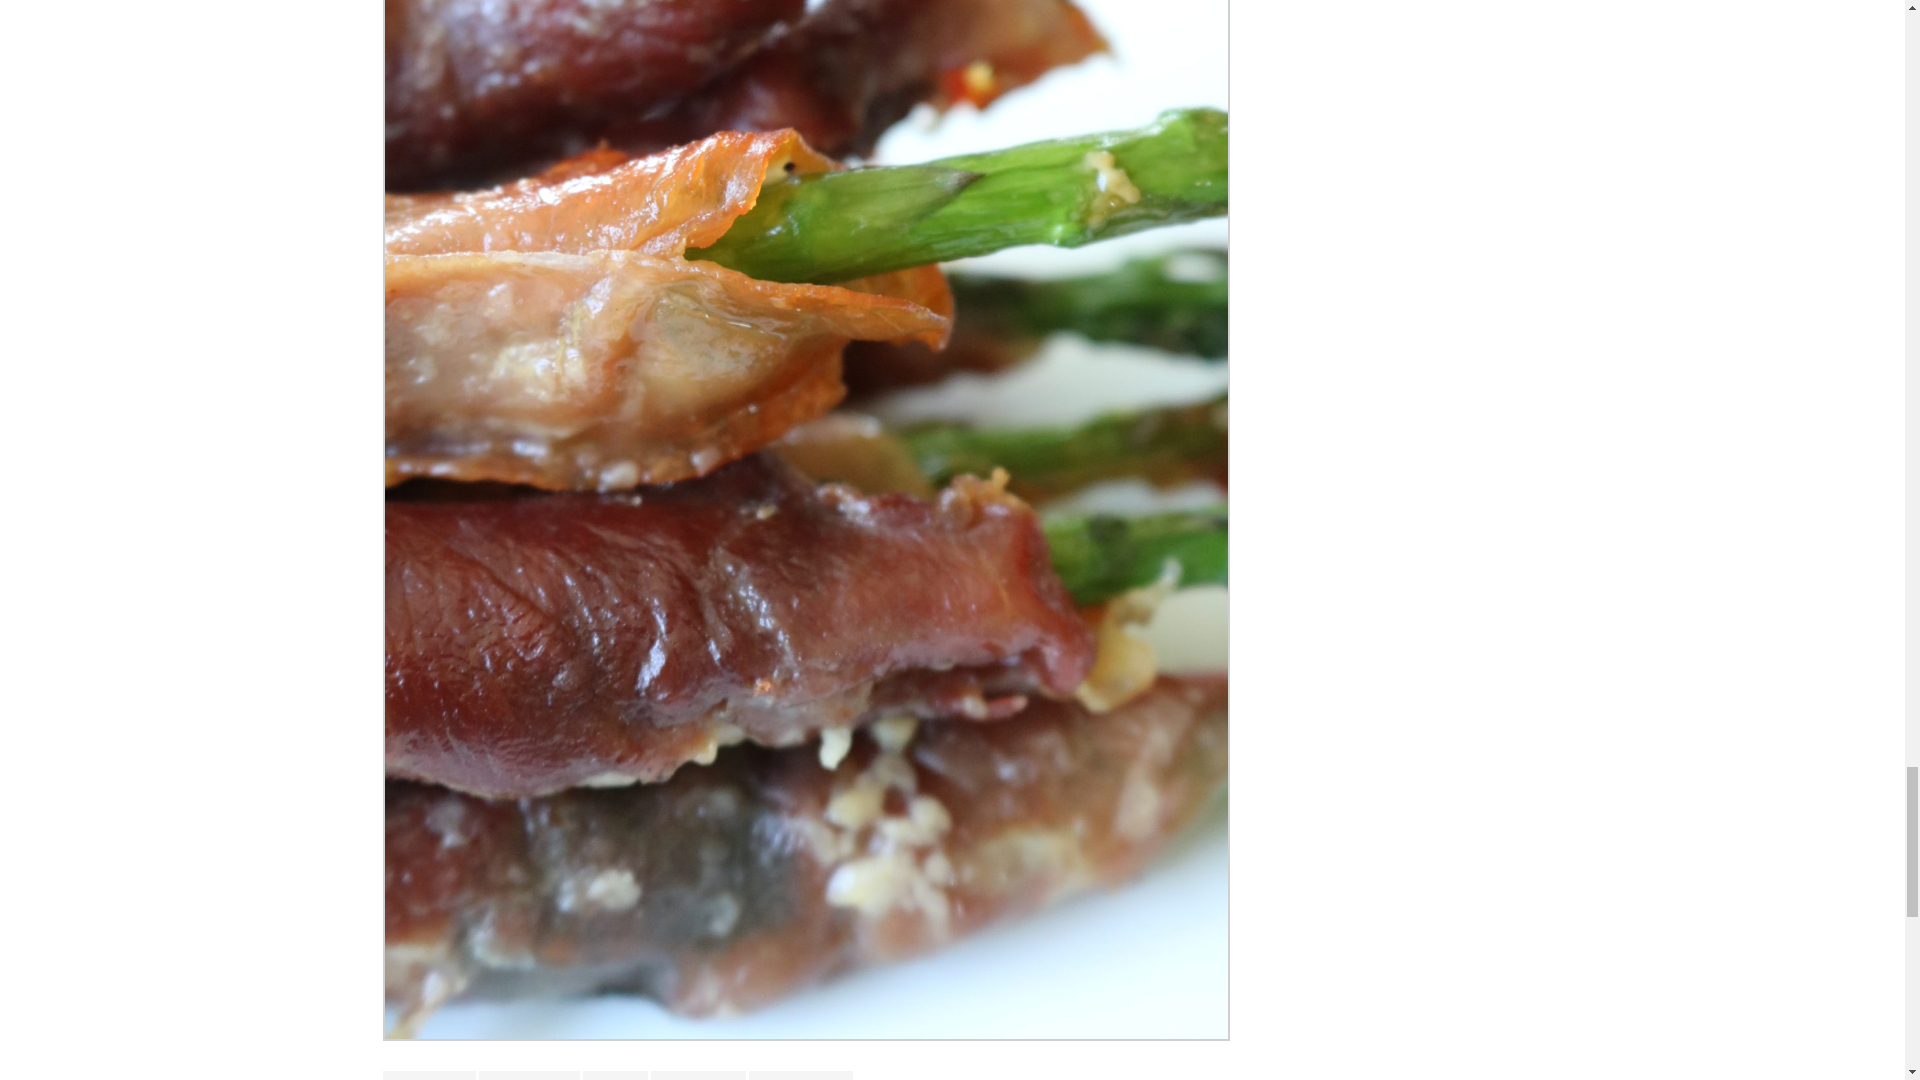  Describe the element at coordinates (528, 1076) in the screenshot. I see `ASPARAGUS` at that location.